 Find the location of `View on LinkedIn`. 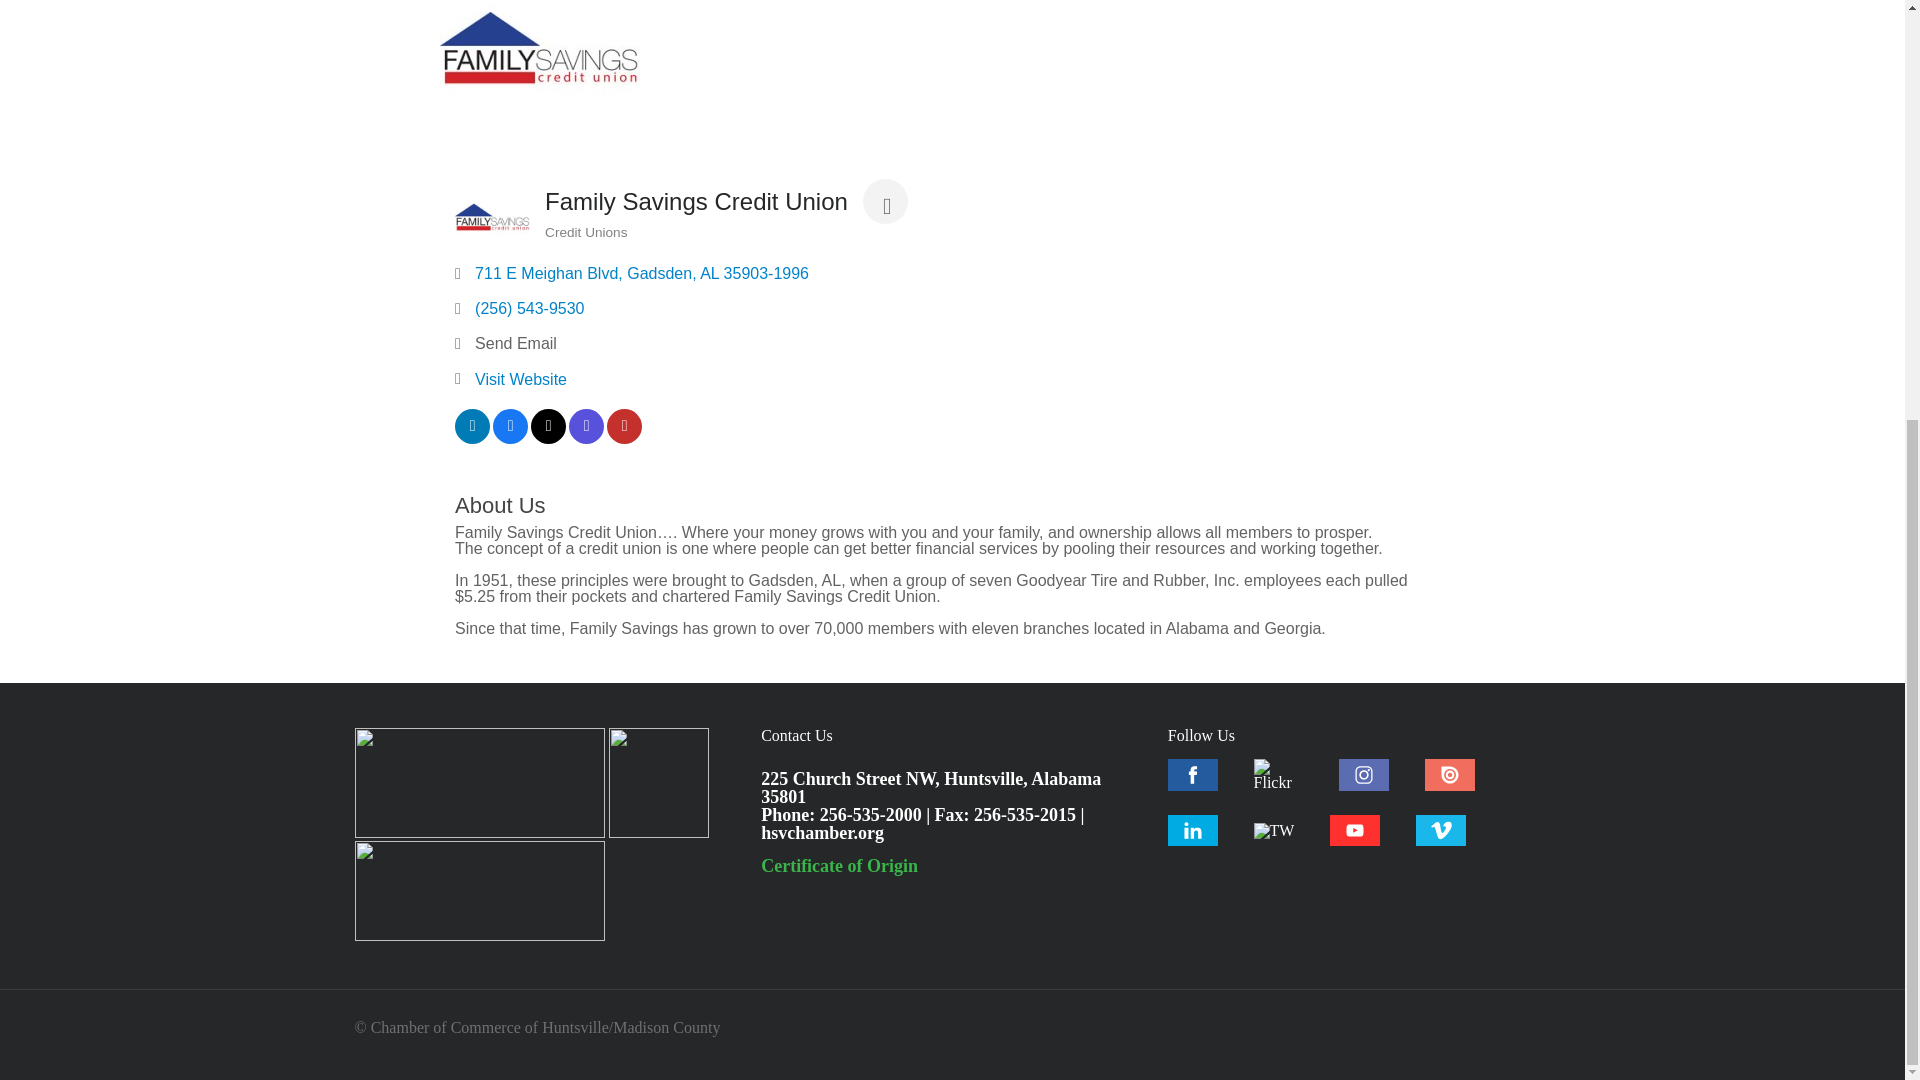

View on LinkedIn is located at coordinates (472, 438).